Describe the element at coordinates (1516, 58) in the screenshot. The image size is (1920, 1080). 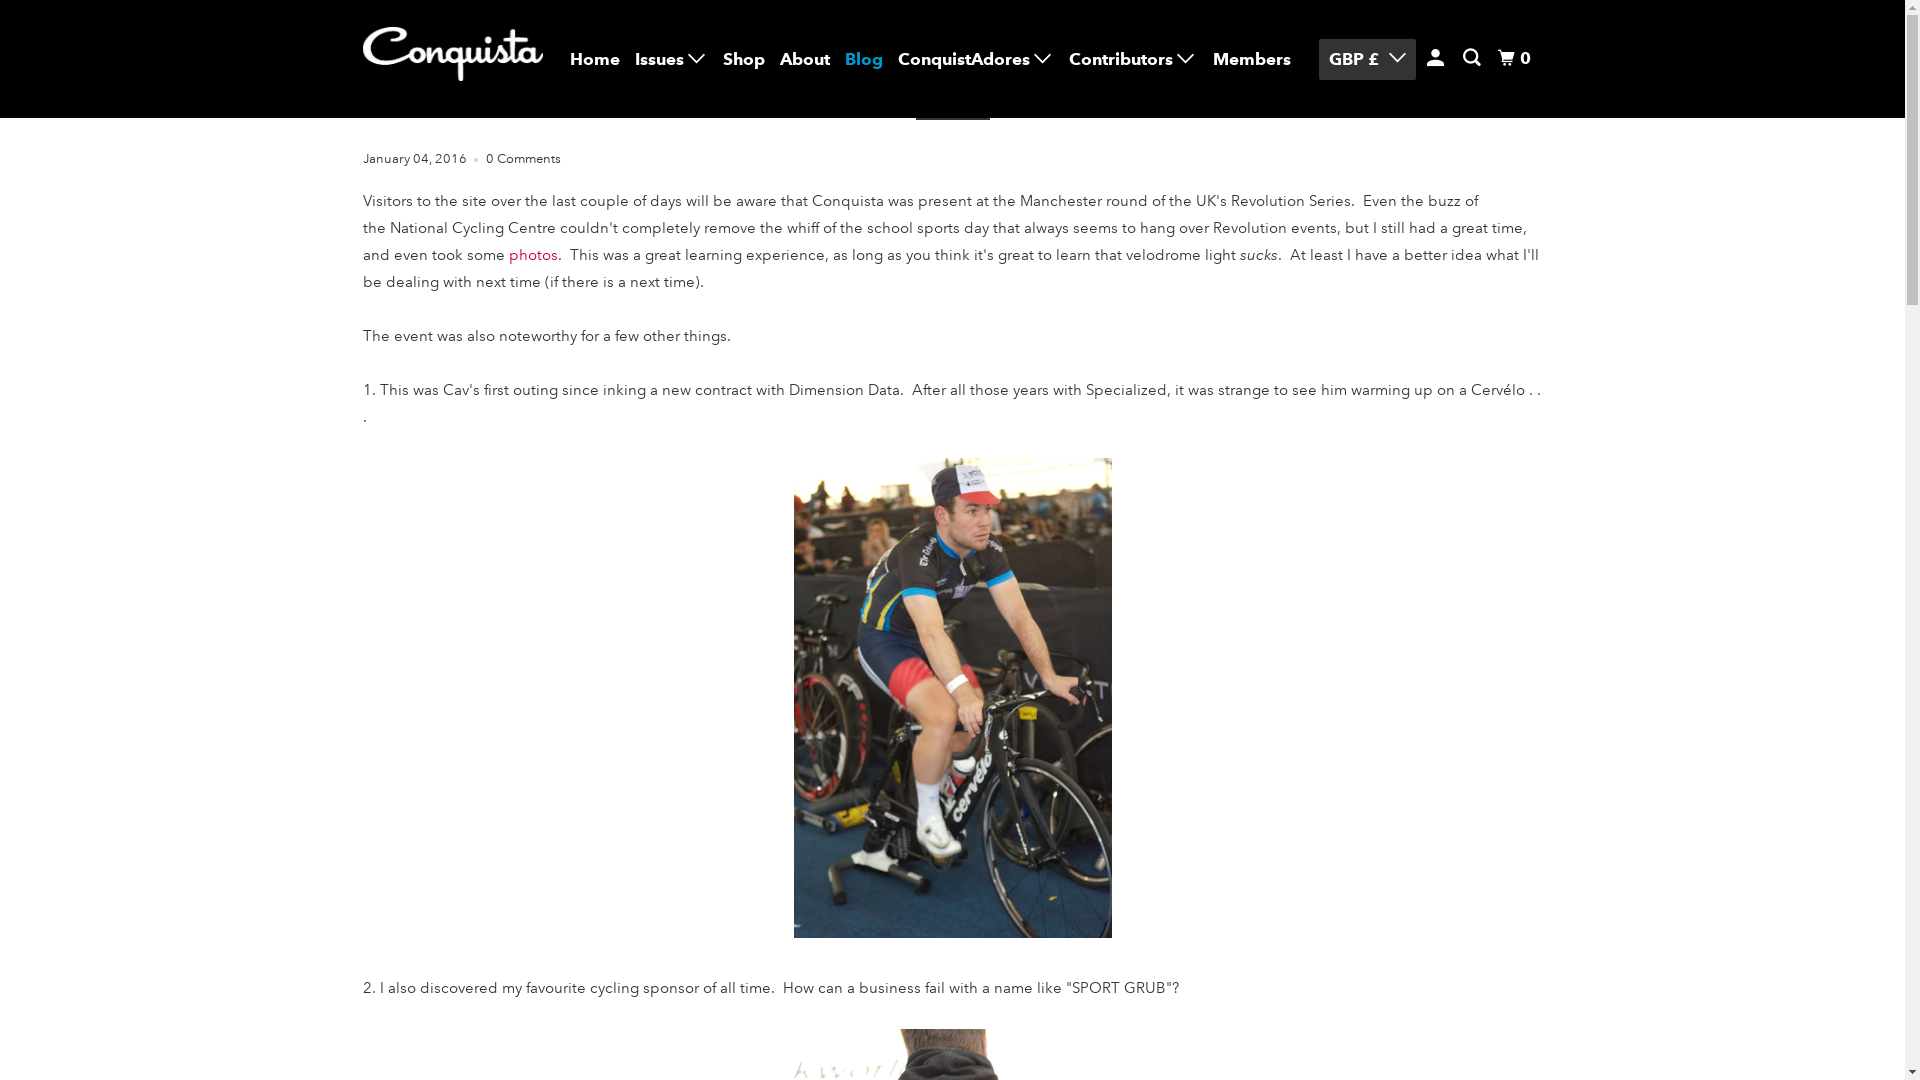
I see `0` at that location.